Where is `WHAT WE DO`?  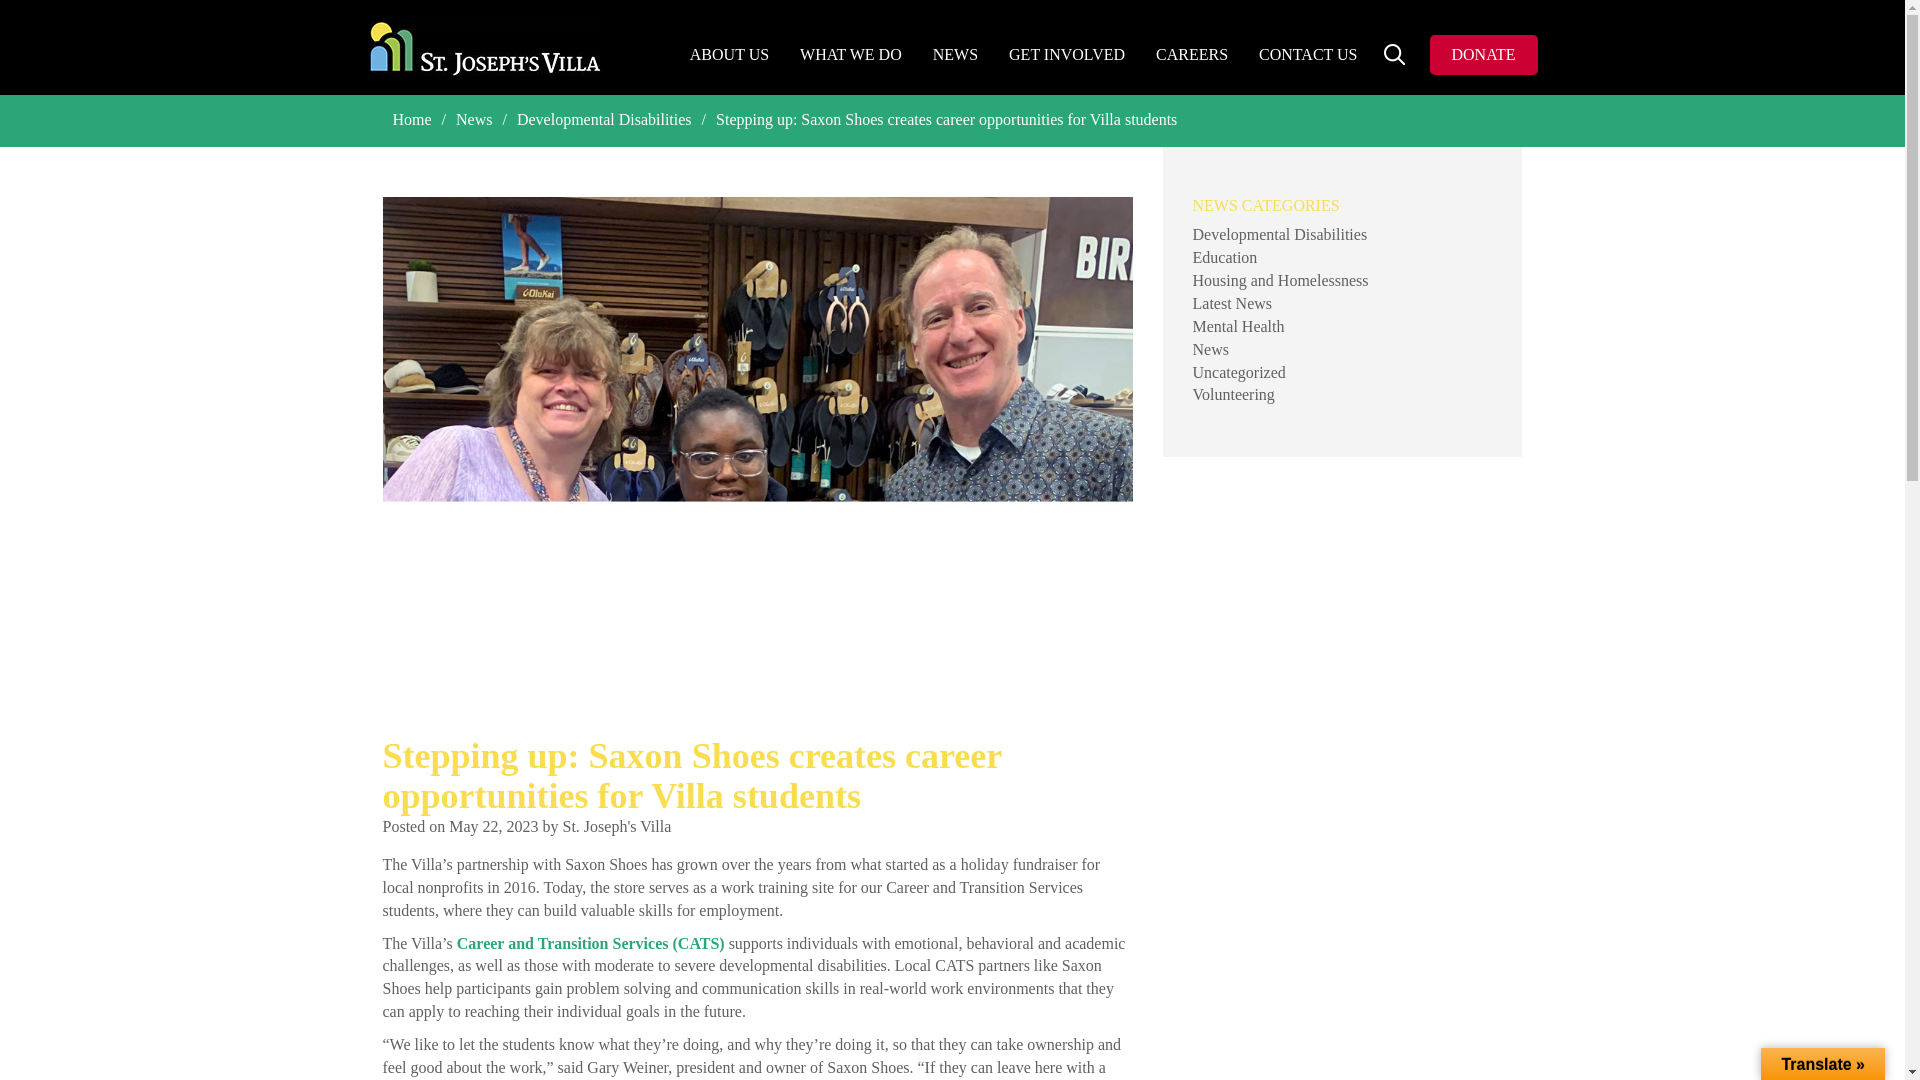 WHAT WE DO is located at coordinates (851, 55).